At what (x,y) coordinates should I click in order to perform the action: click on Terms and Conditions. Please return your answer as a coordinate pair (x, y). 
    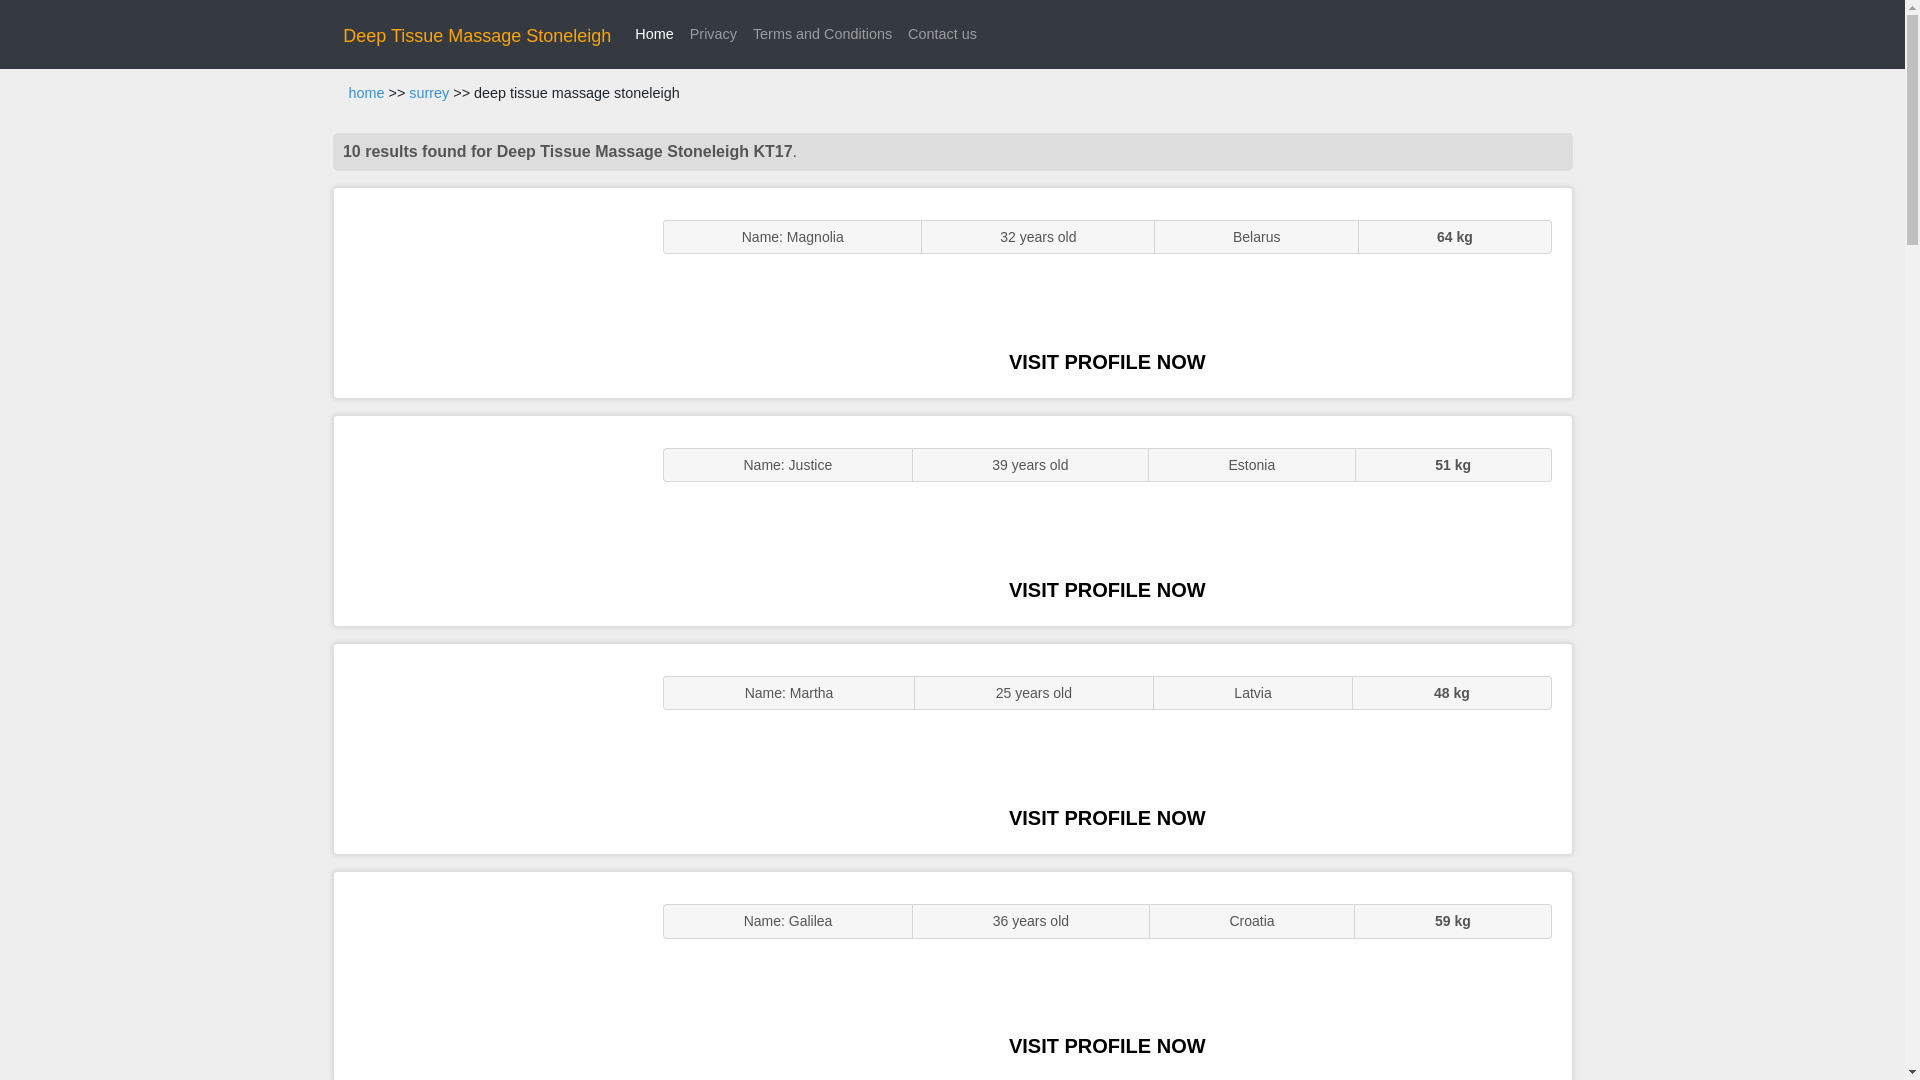
    Looking at the image, I should click on (822, 34).